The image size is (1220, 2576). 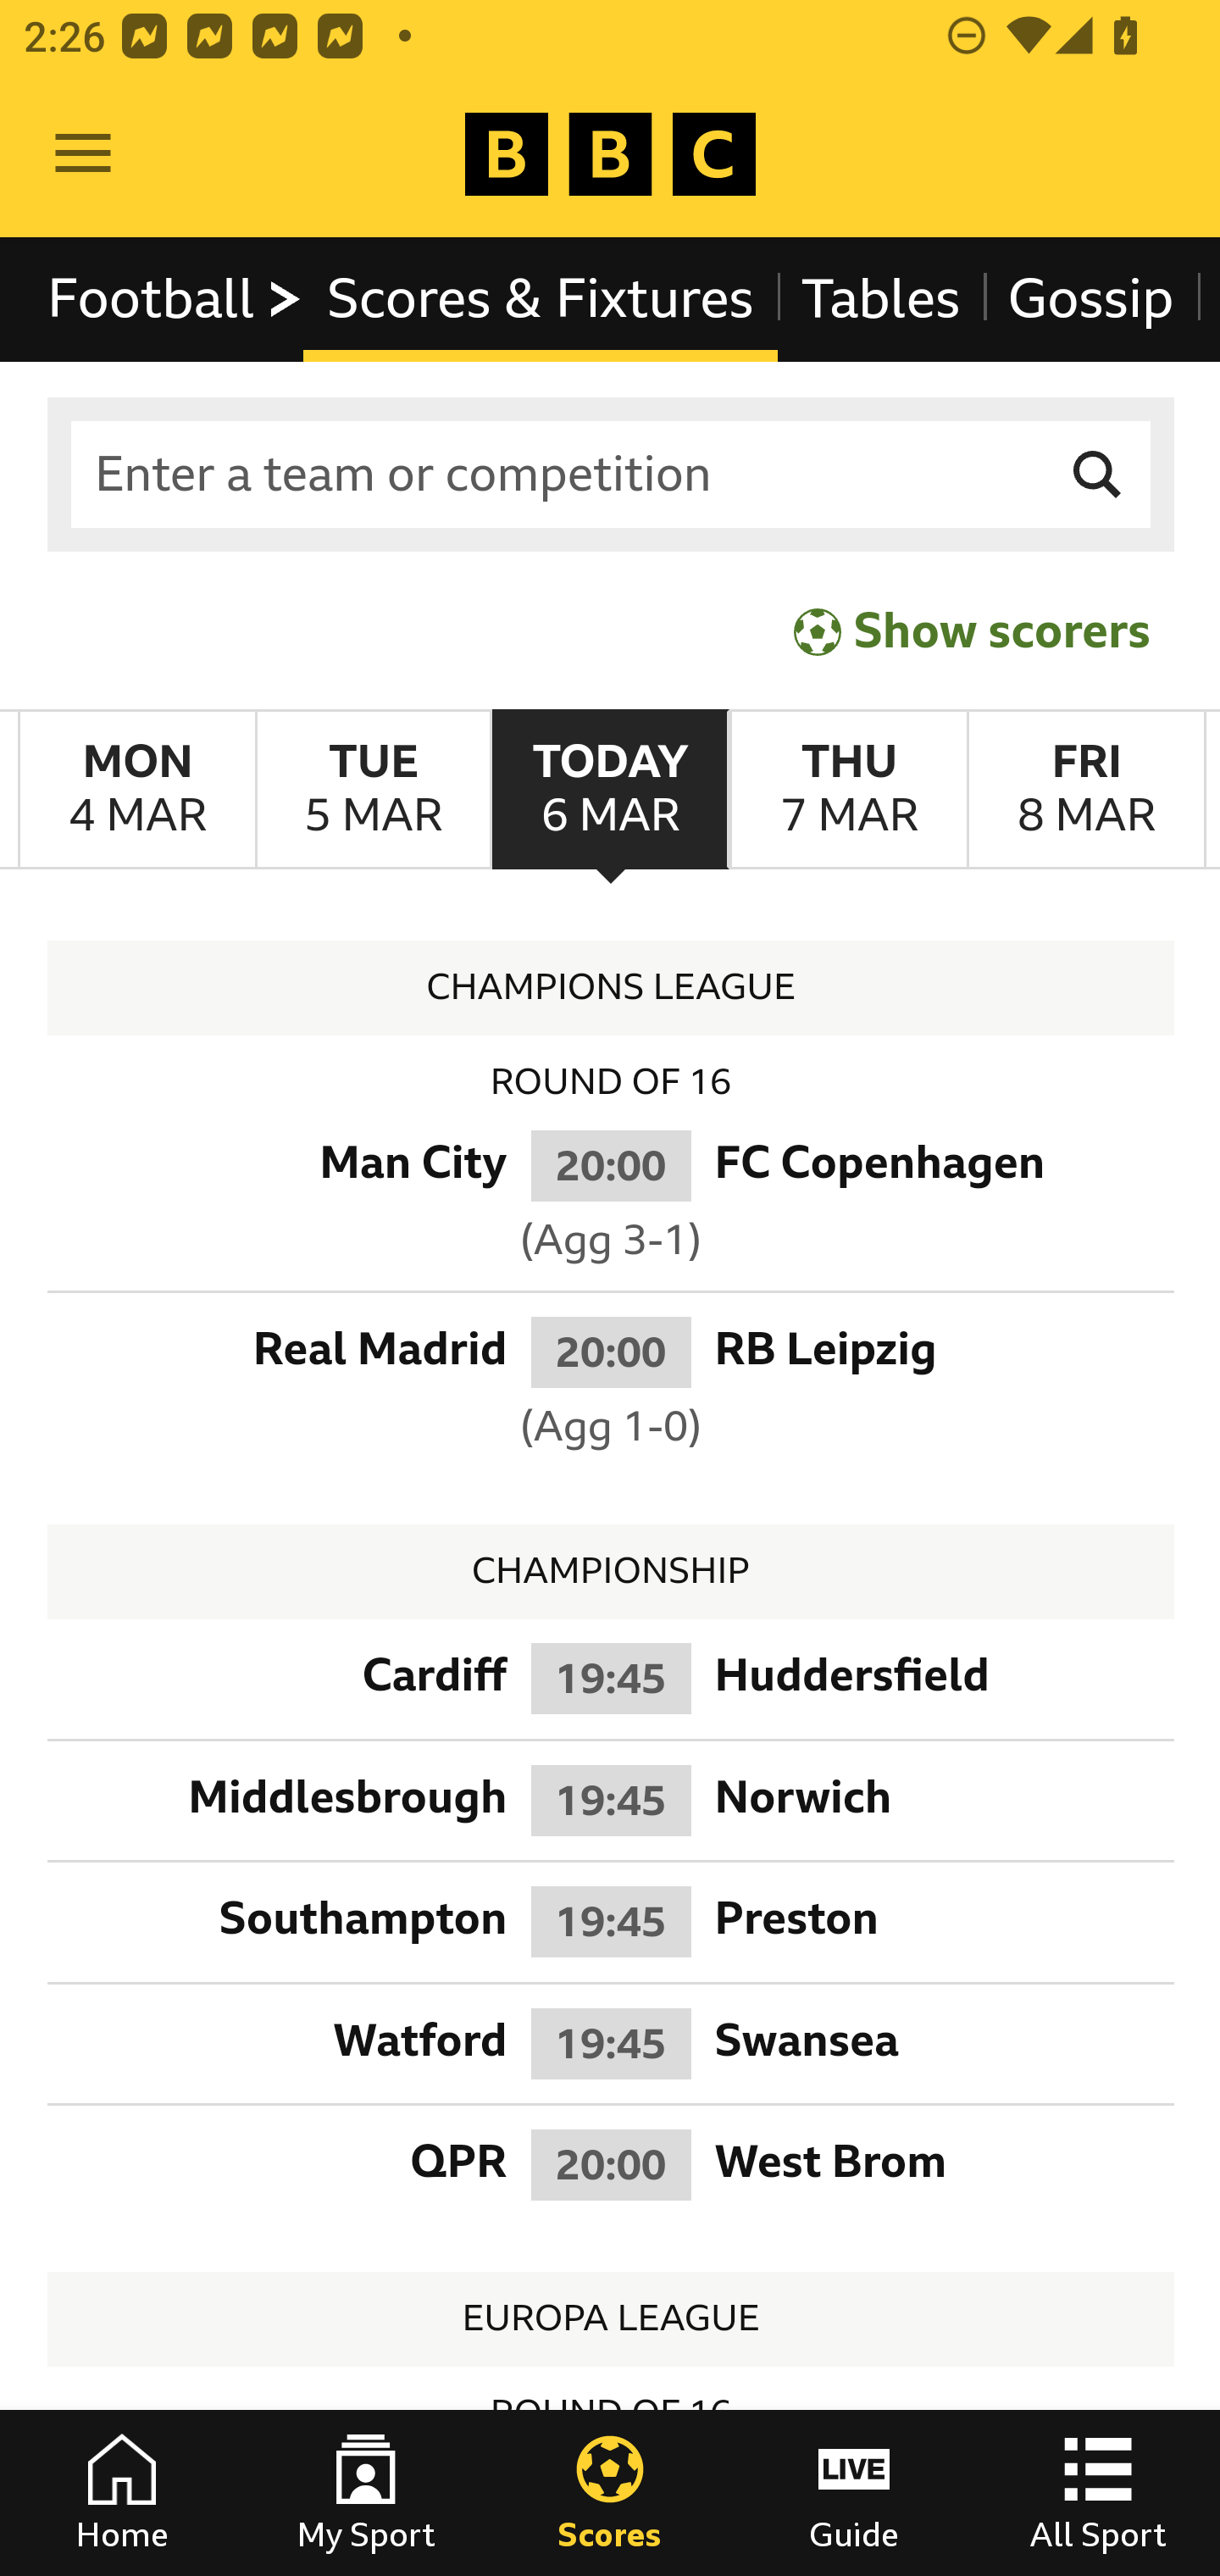 What do you see at coordinates (122, 2493) in the screenshot?
I see `Home` at bounding box center [122, 2493].